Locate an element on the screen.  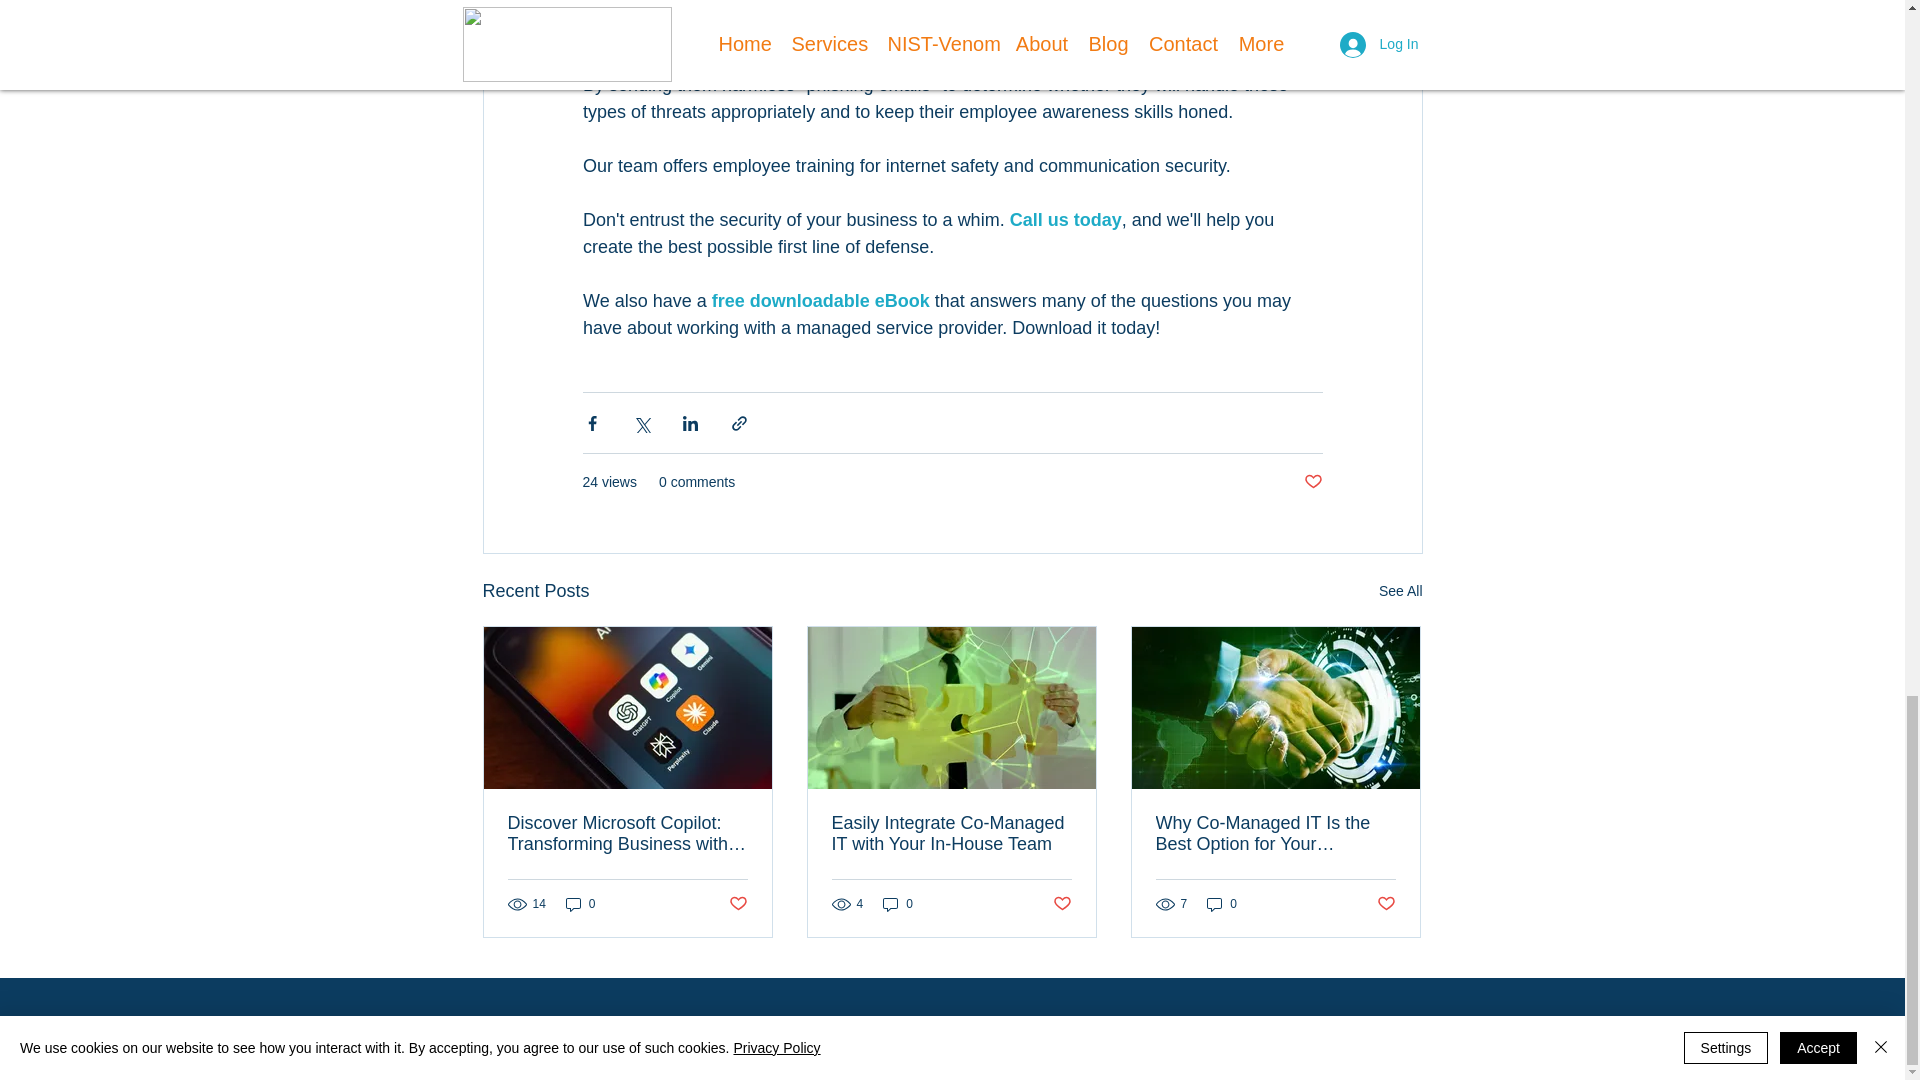
Post not marked as liked is located at coordinates (1386, 904).